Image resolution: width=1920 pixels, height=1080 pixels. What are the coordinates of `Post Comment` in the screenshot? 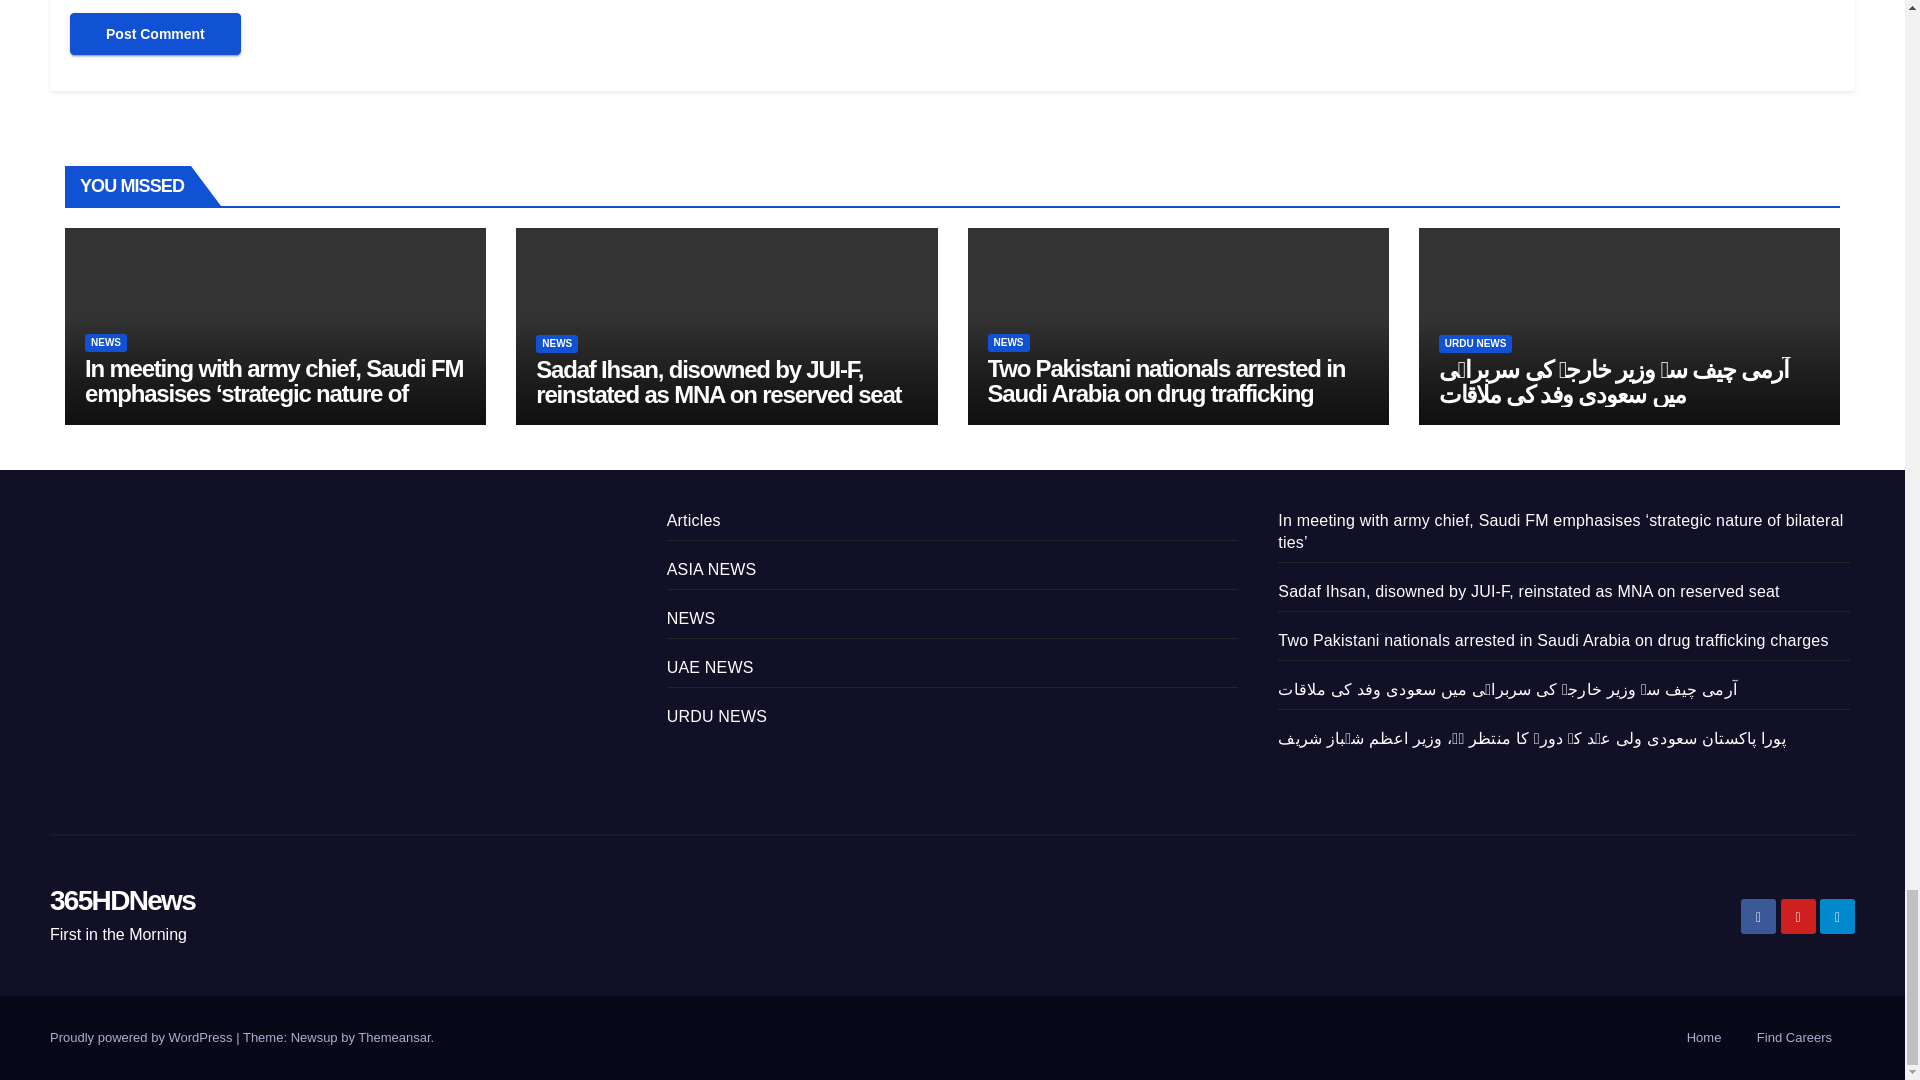 It's located at (155, 34).